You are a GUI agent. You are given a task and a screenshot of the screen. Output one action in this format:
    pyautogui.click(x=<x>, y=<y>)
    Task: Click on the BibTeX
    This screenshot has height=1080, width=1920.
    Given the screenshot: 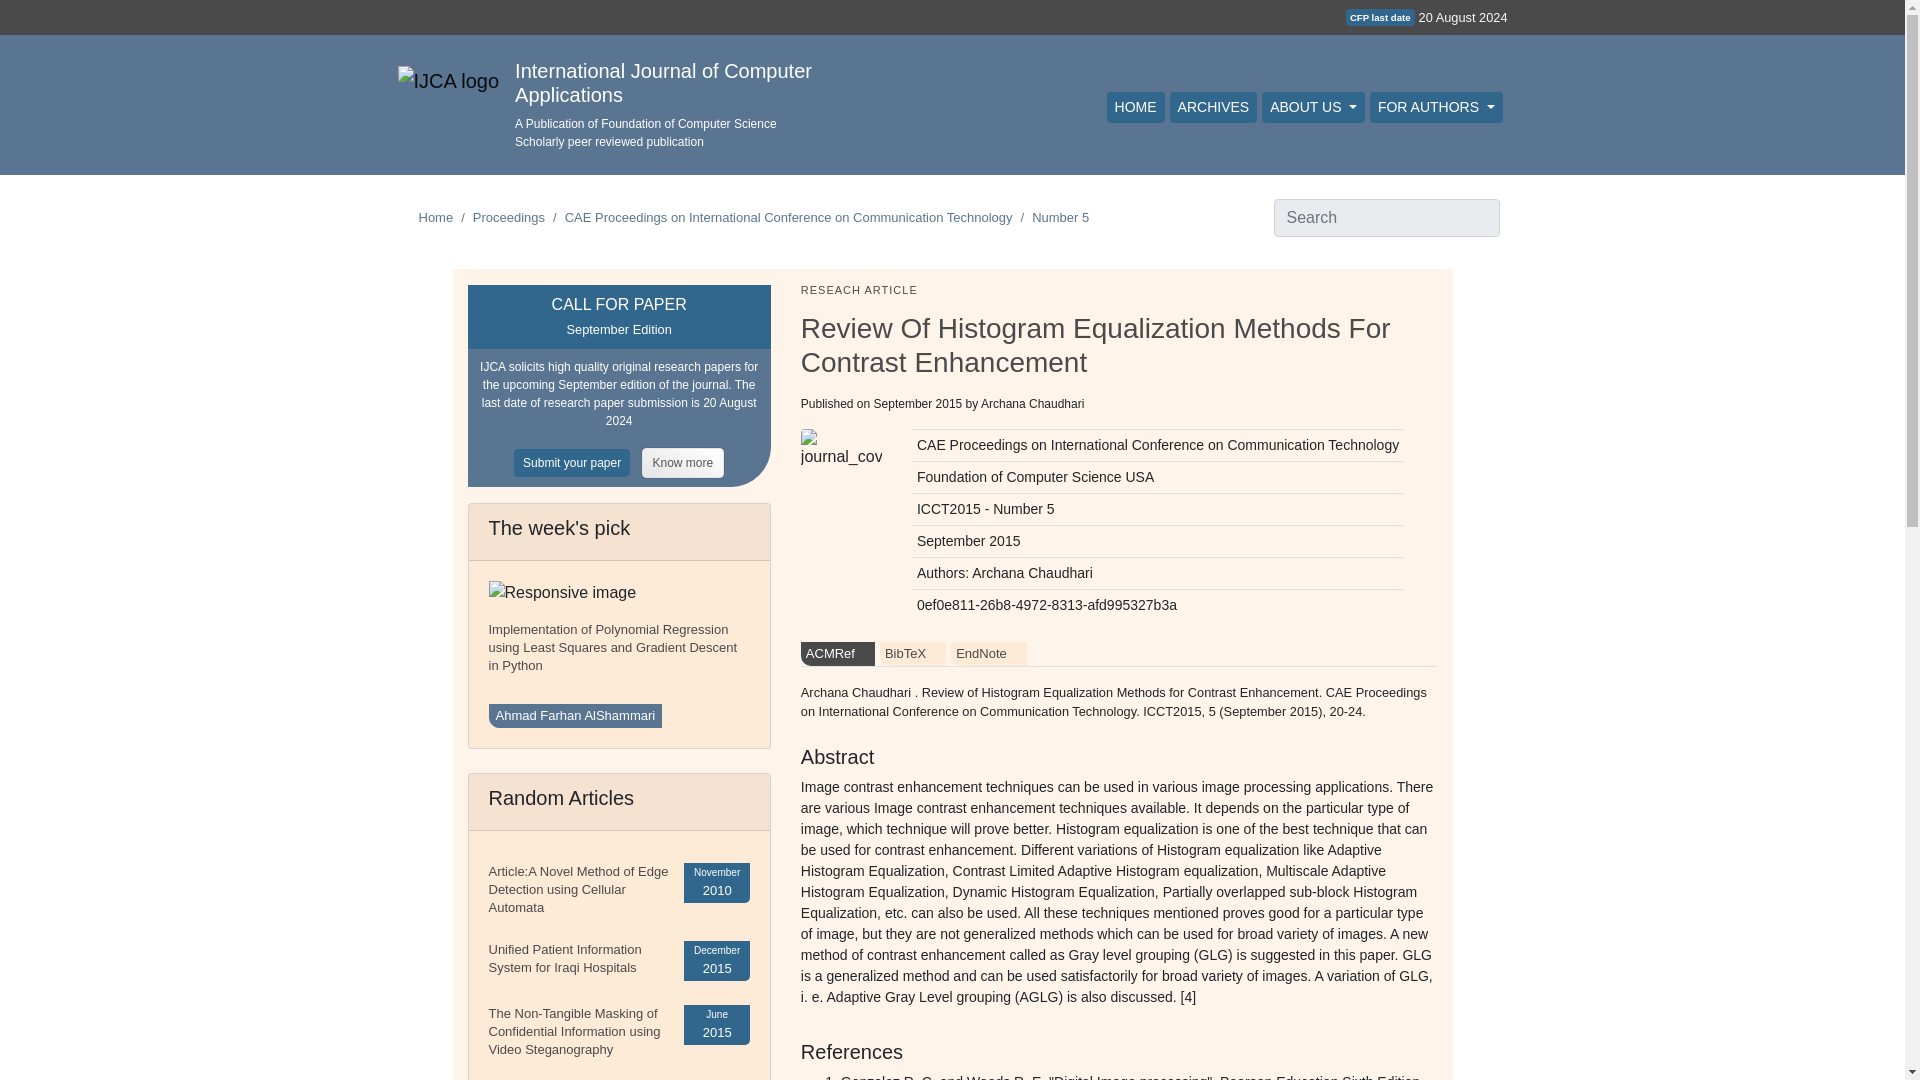 What is the action you would take?
    pyautogui.click(x=912, y=654)
    